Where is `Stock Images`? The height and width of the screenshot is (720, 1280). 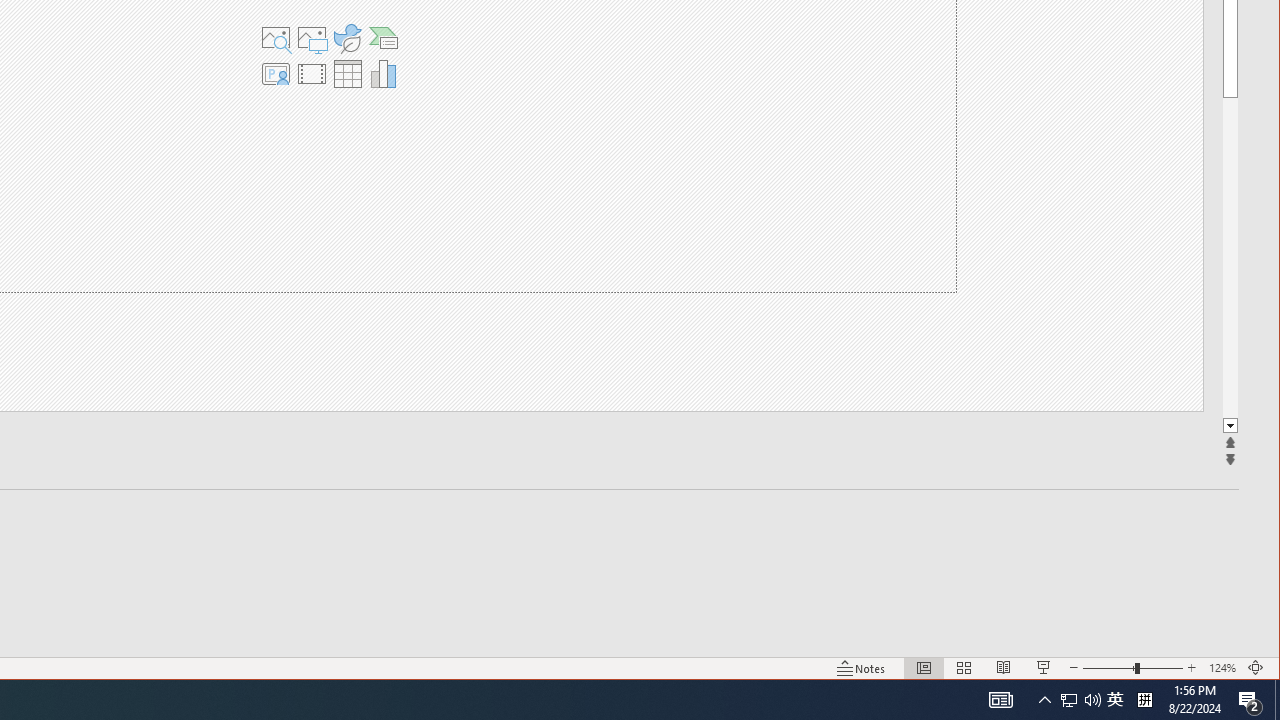
Stock Images is located at coordinates (275, 38).